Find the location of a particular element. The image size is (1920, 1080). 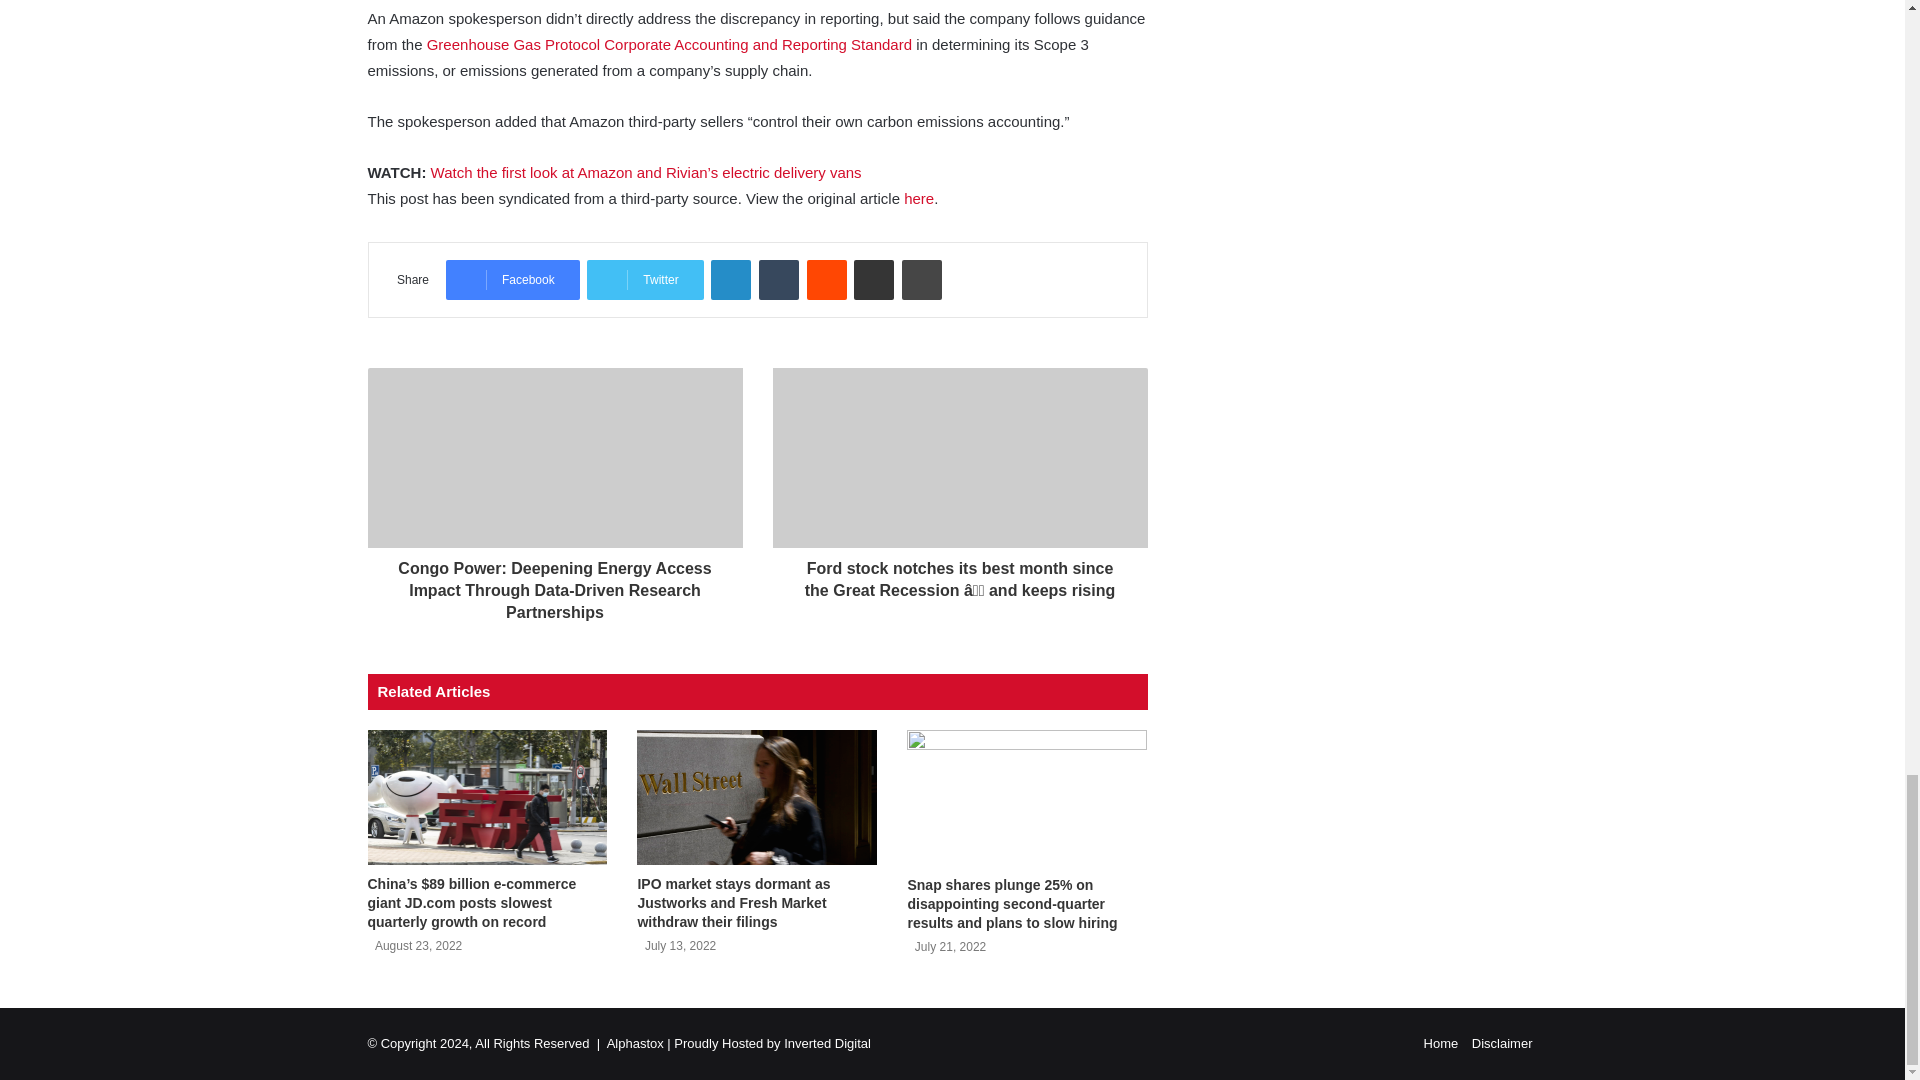

here is located at coordinates (918, 198).